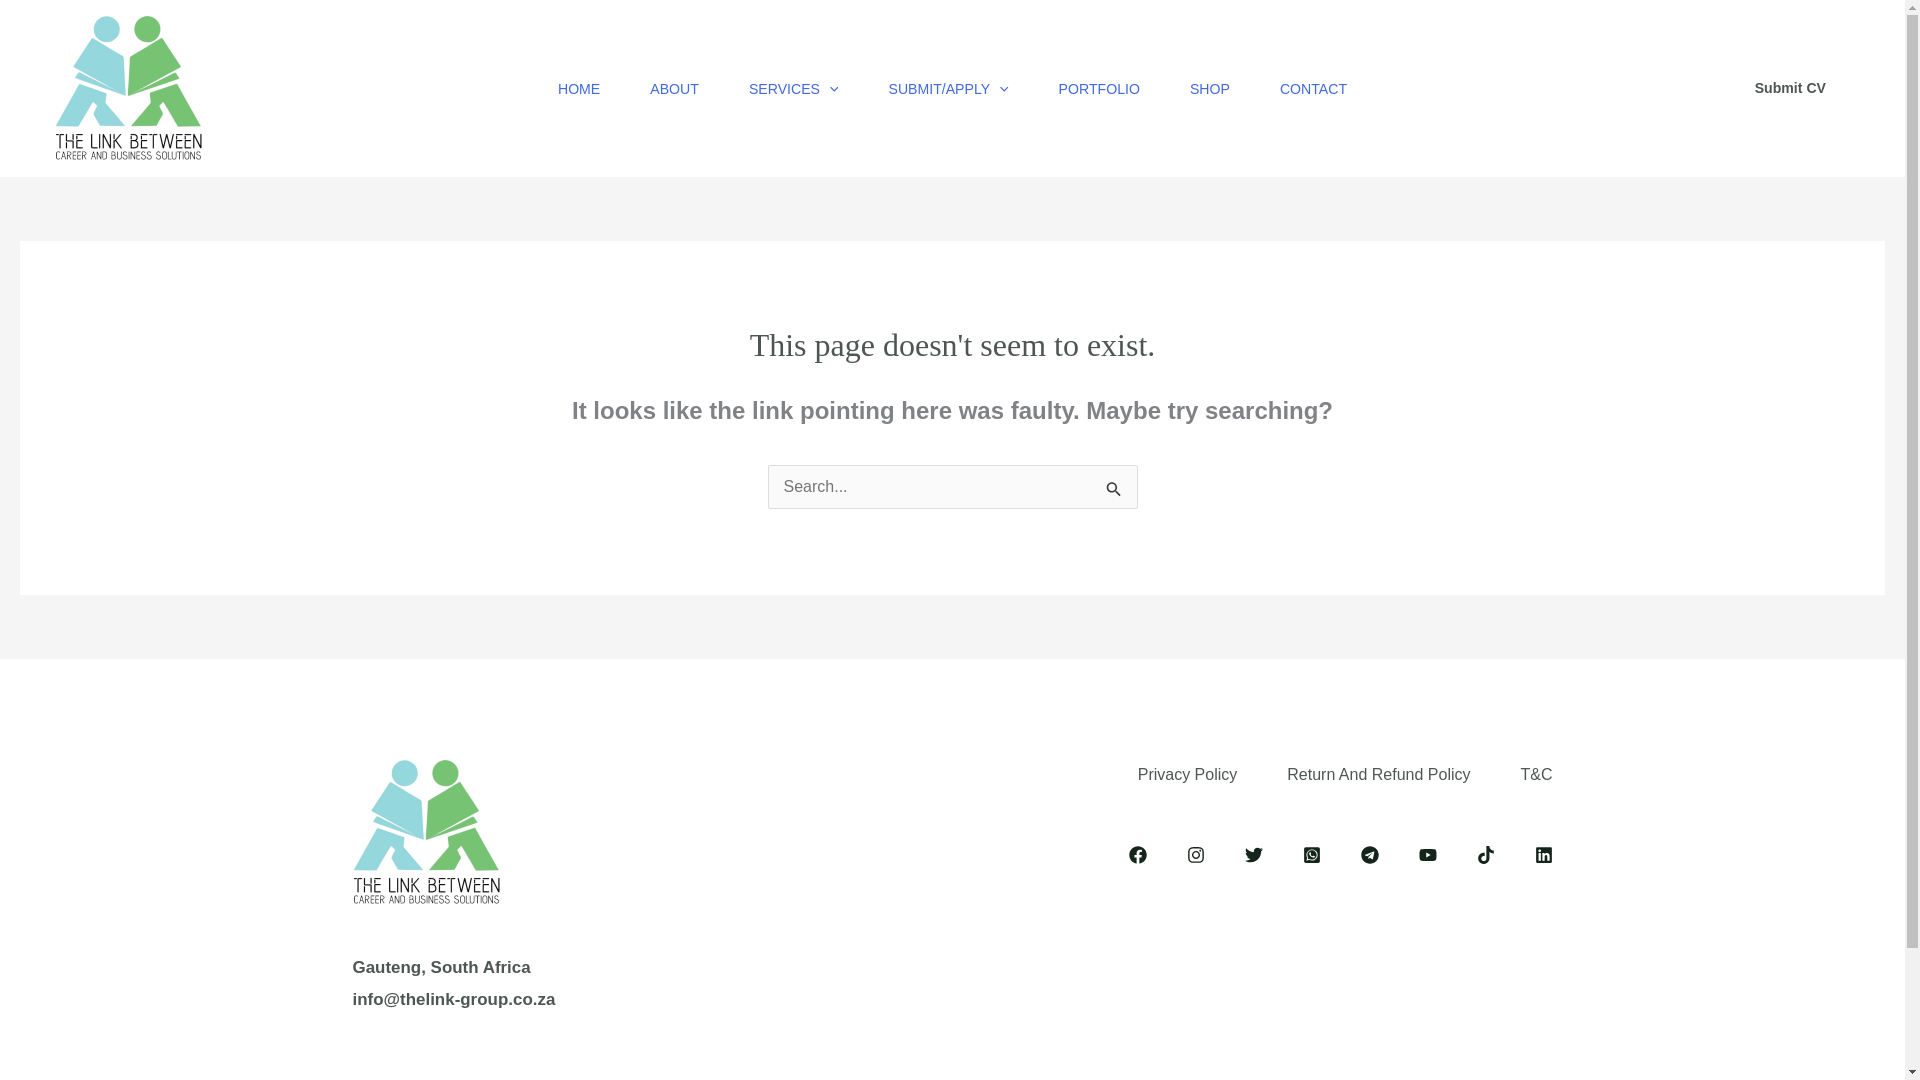 Image resolution: width=1920 pixels, height=1080 pixels. What do you see at coordinates (1100, 88) in the screenshot?
I see `PORTFOLIO` at bounding box center [1100, 88].